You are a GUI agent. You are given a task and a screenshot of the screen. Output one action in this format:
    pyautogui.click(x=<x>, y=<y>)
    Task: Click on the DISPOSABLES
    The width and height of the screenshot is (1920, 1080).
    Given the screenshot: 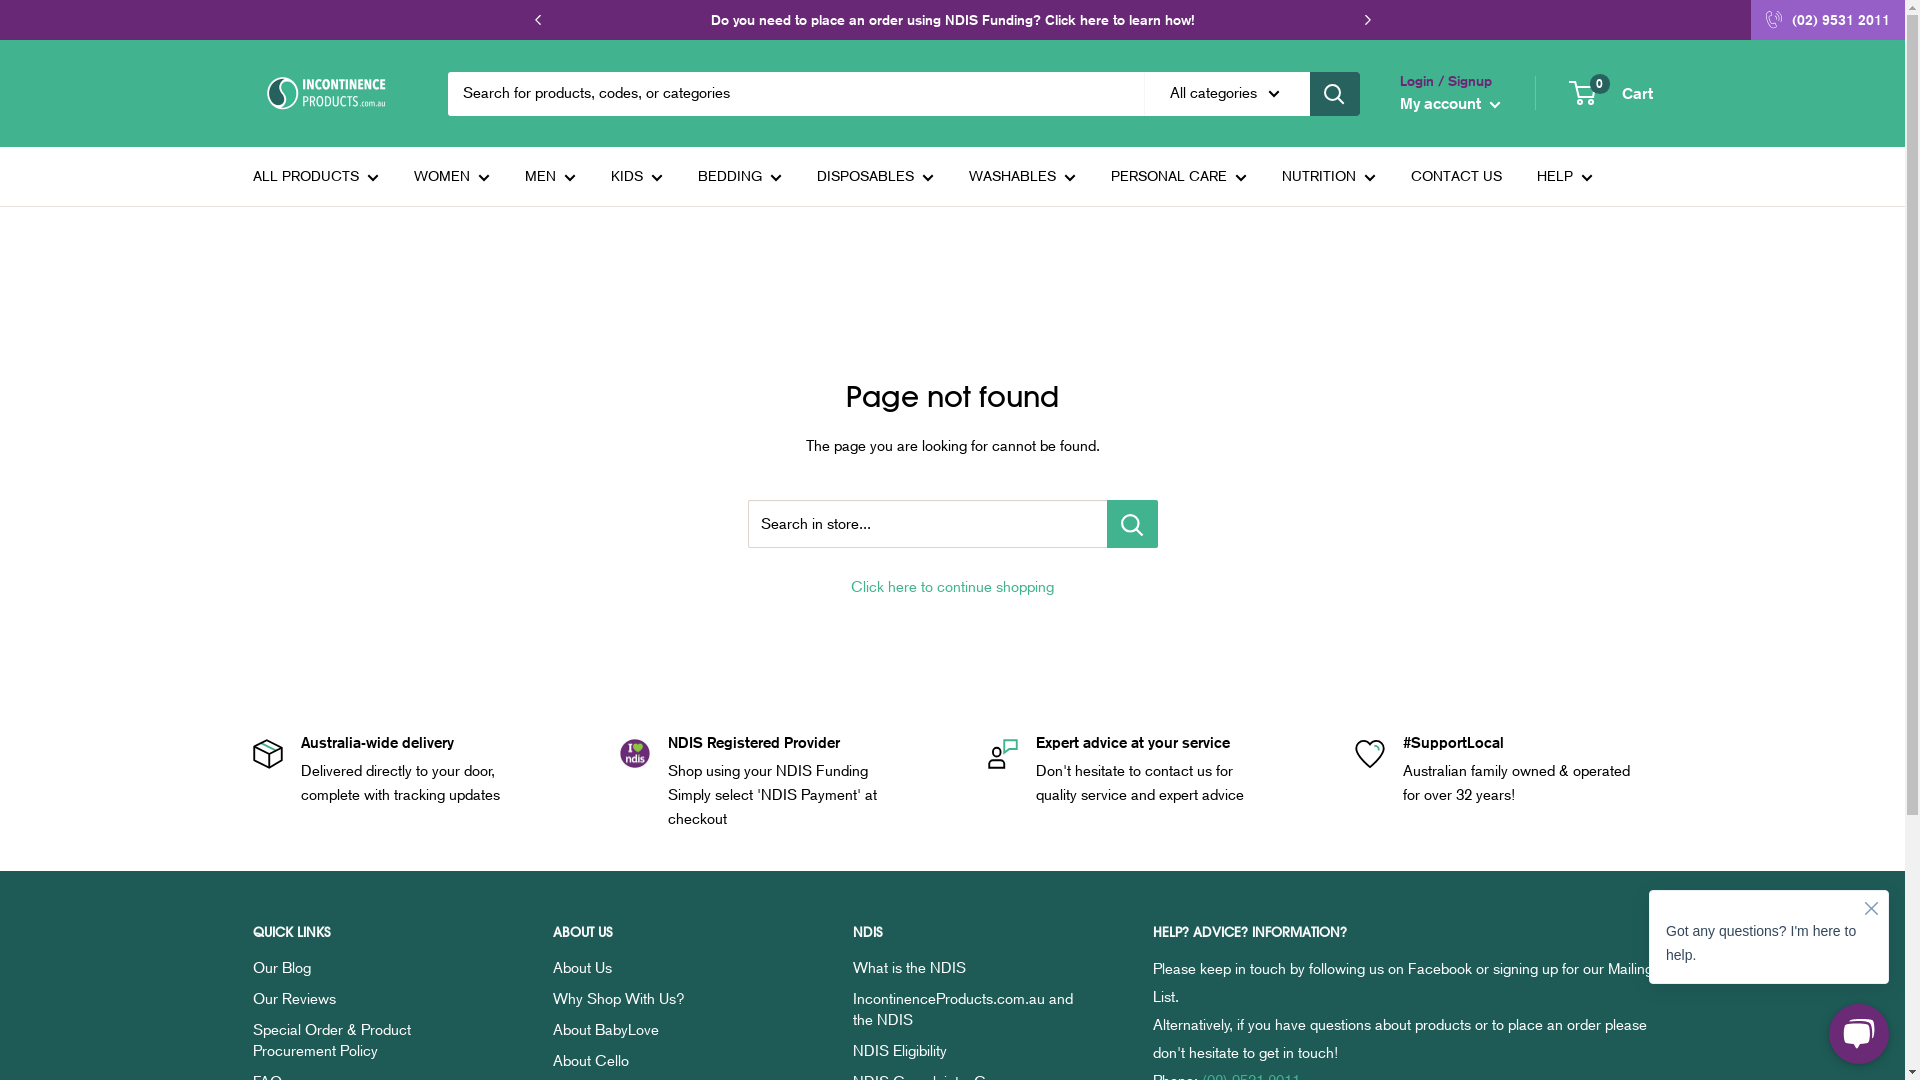 What is the action you would take?
    pyautogui.click(x=874, y=176)
    